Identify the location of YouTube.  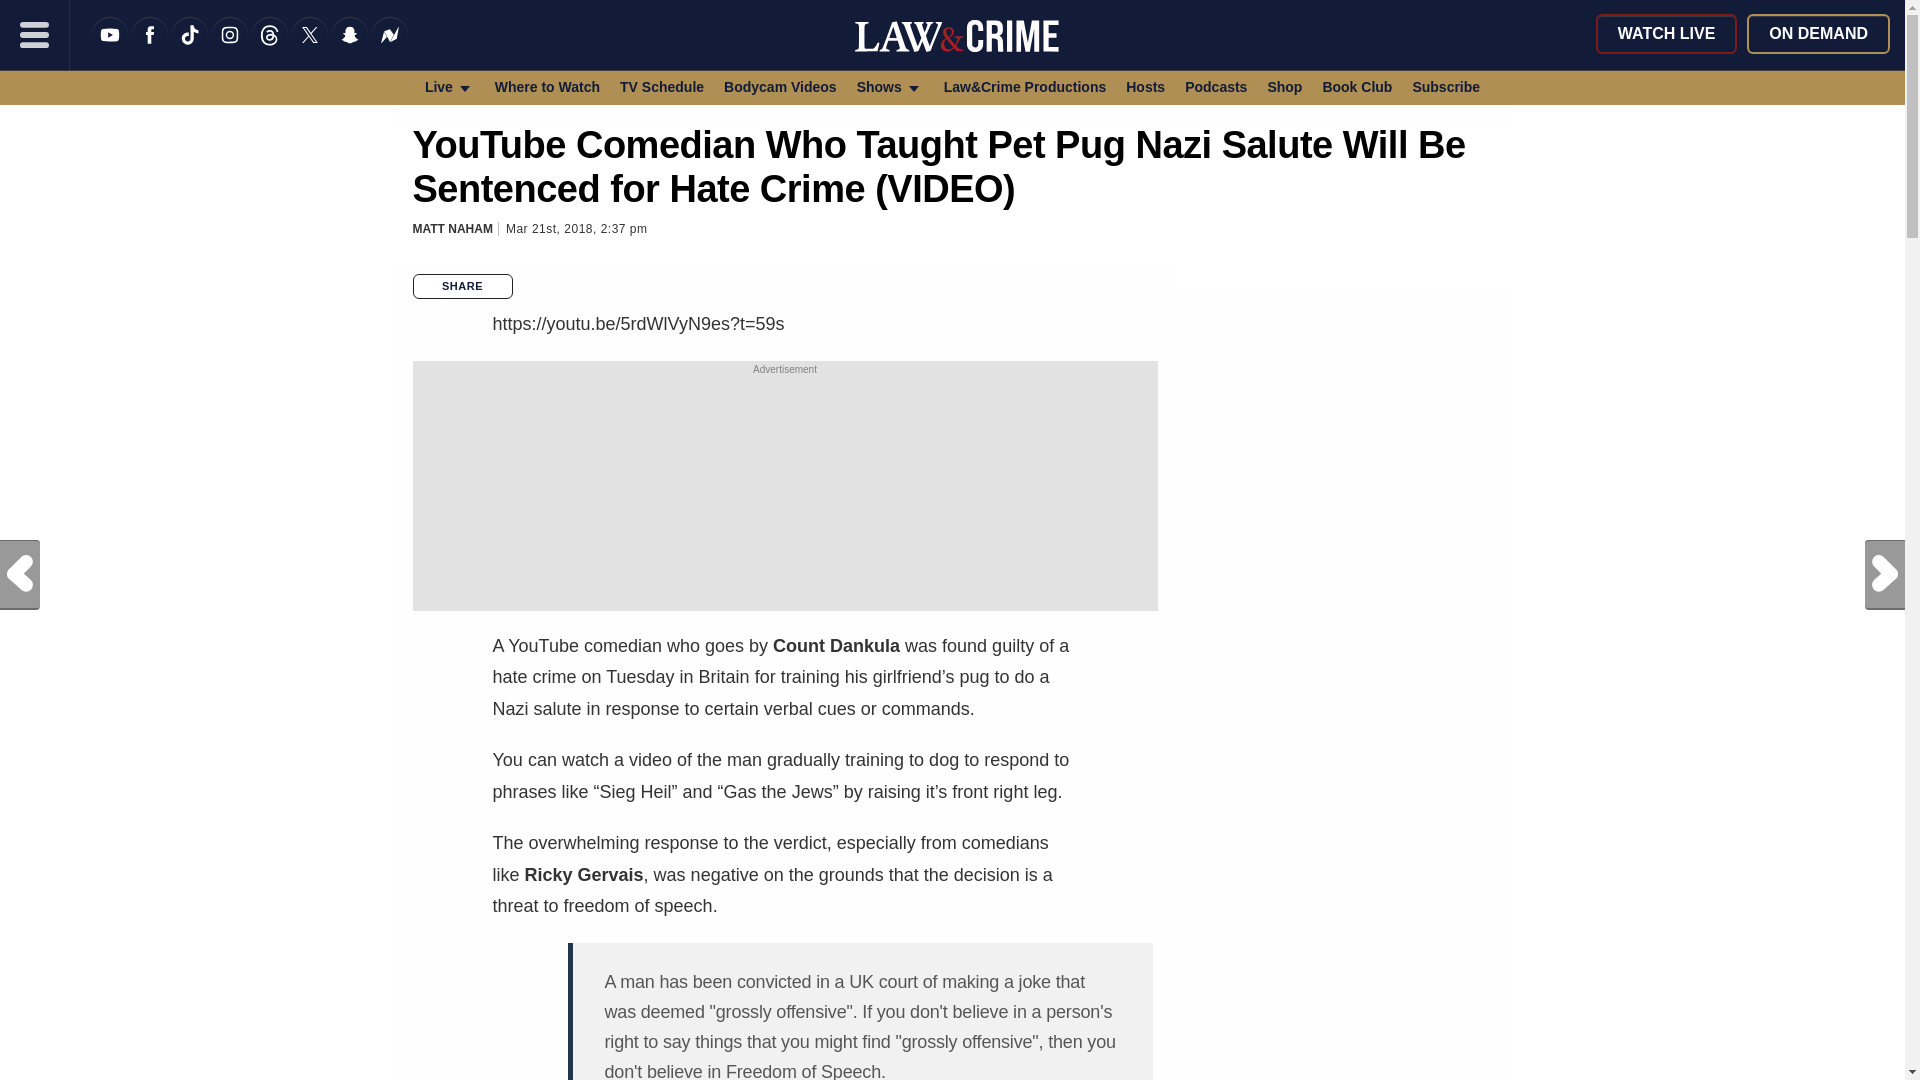
(110, 47).